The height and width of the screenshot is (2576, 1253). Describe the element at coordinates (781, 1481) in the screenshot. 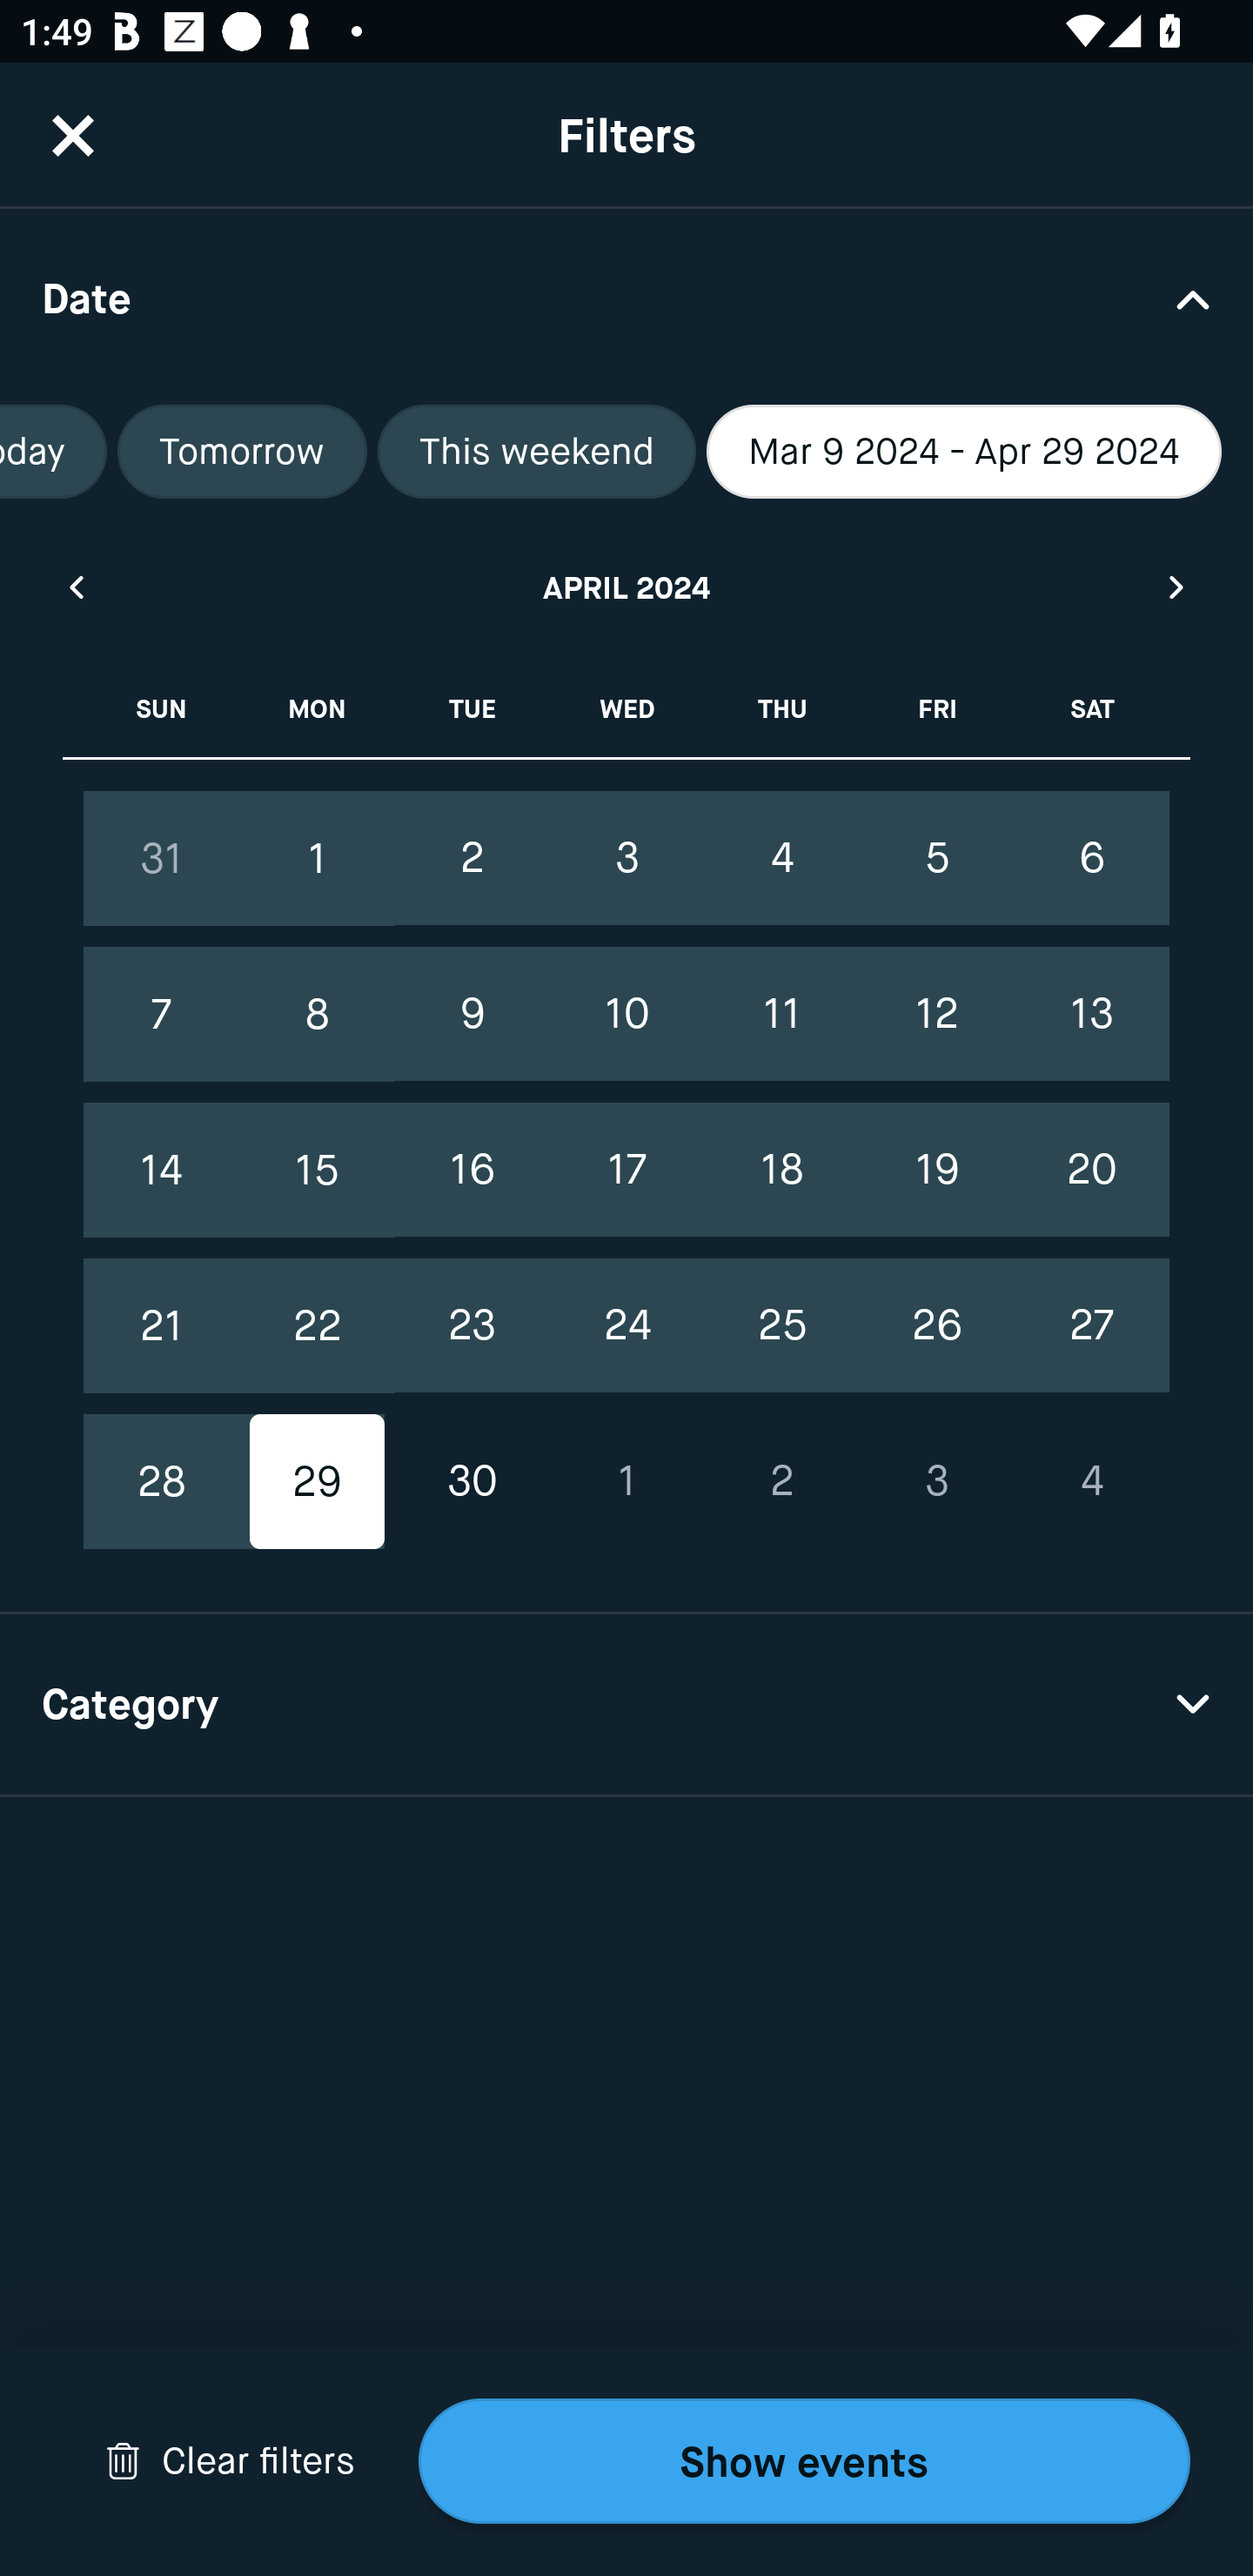

I see `2` at that location.